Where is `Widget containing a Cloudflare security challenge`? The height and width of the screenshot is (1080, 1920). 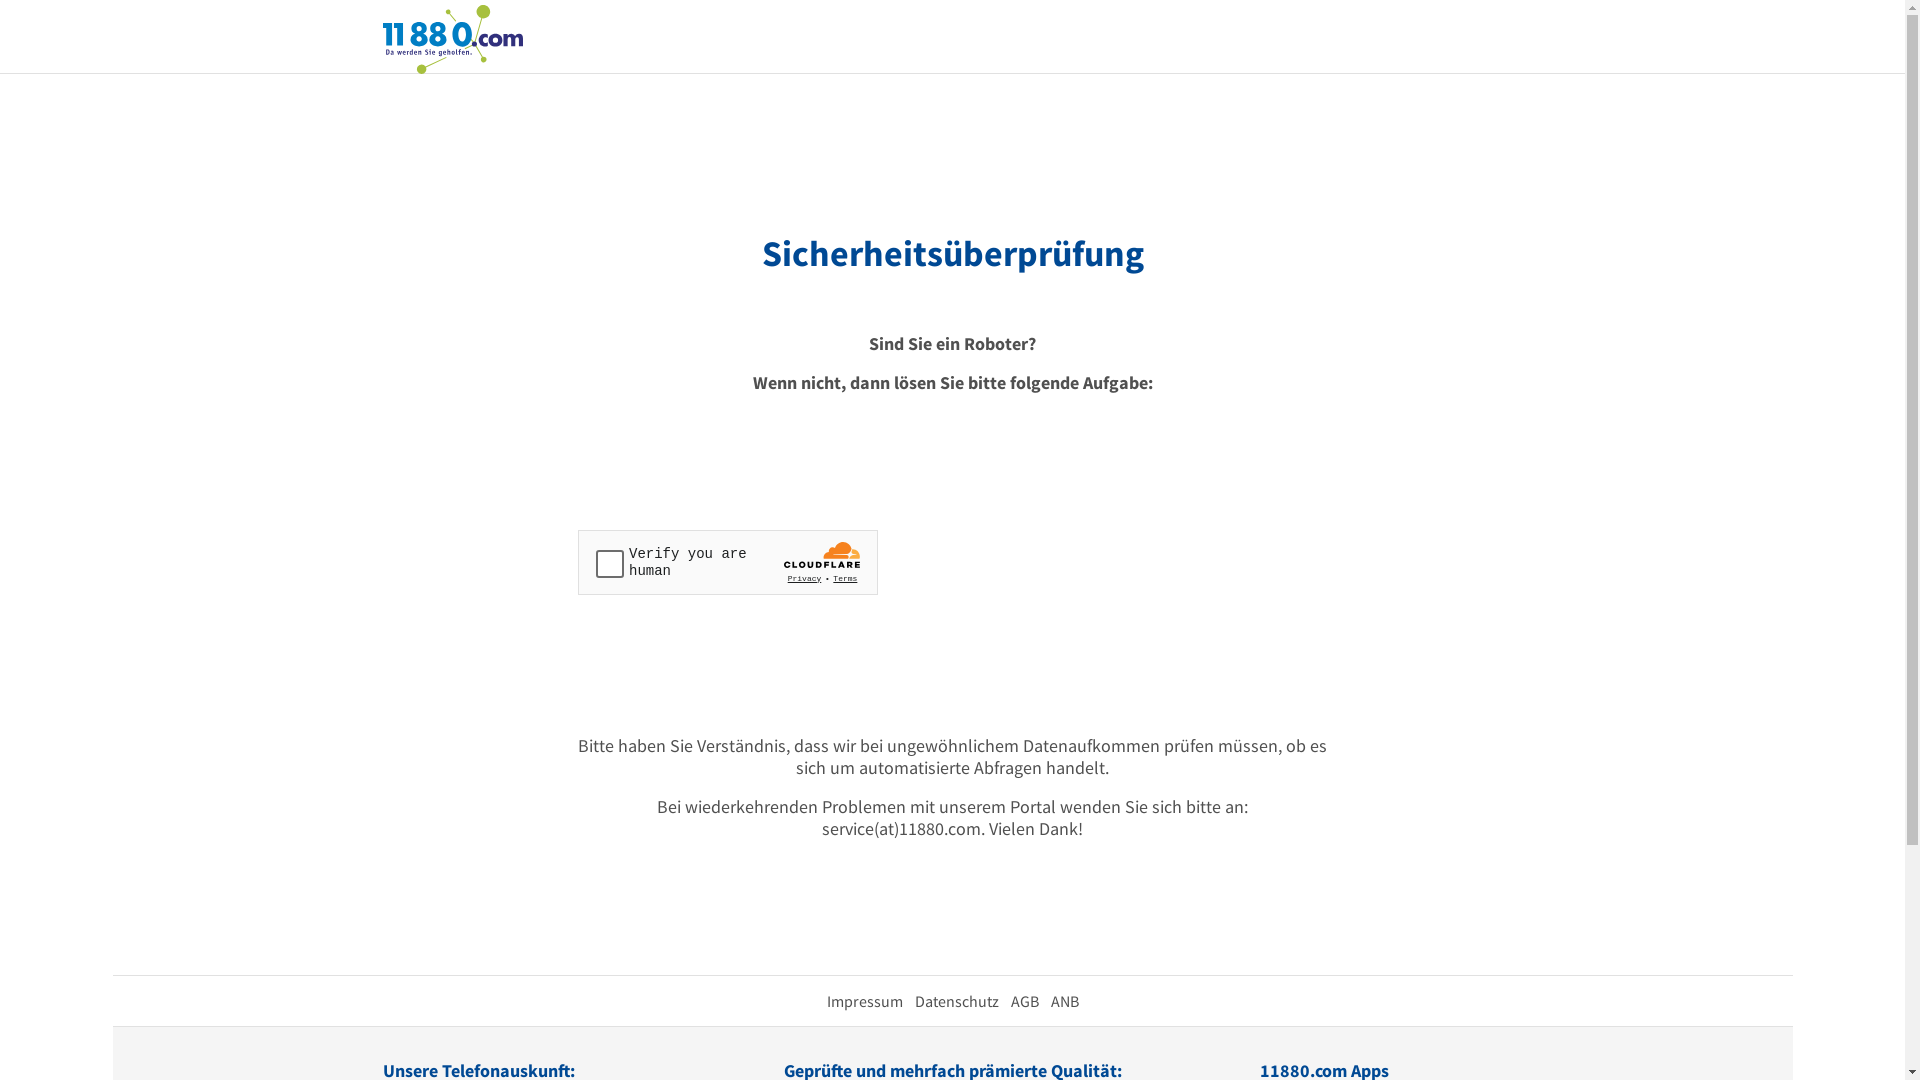 Widget containing a Cloudflare security challenge is located at coordinates (728, 562).